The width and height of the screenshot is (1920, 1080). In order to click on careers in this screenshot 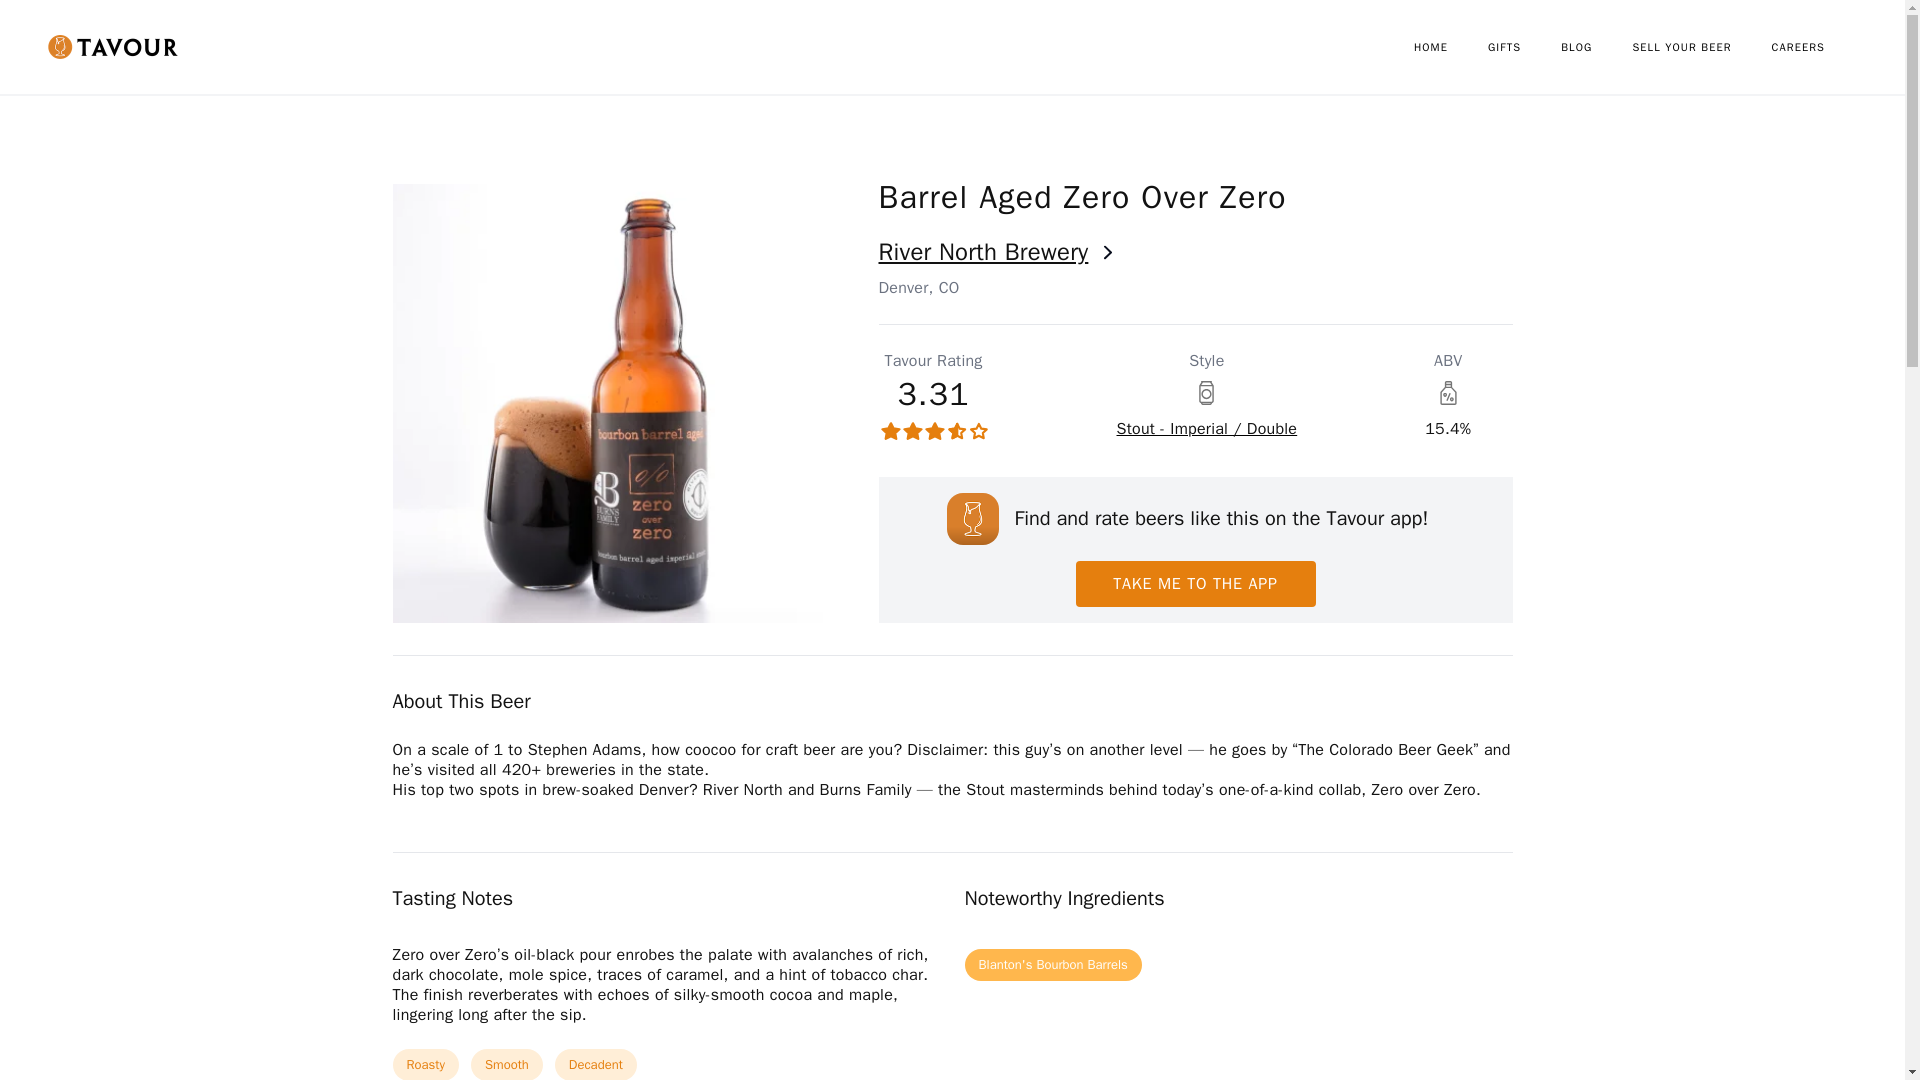, I will do `click(1818, 47)`.